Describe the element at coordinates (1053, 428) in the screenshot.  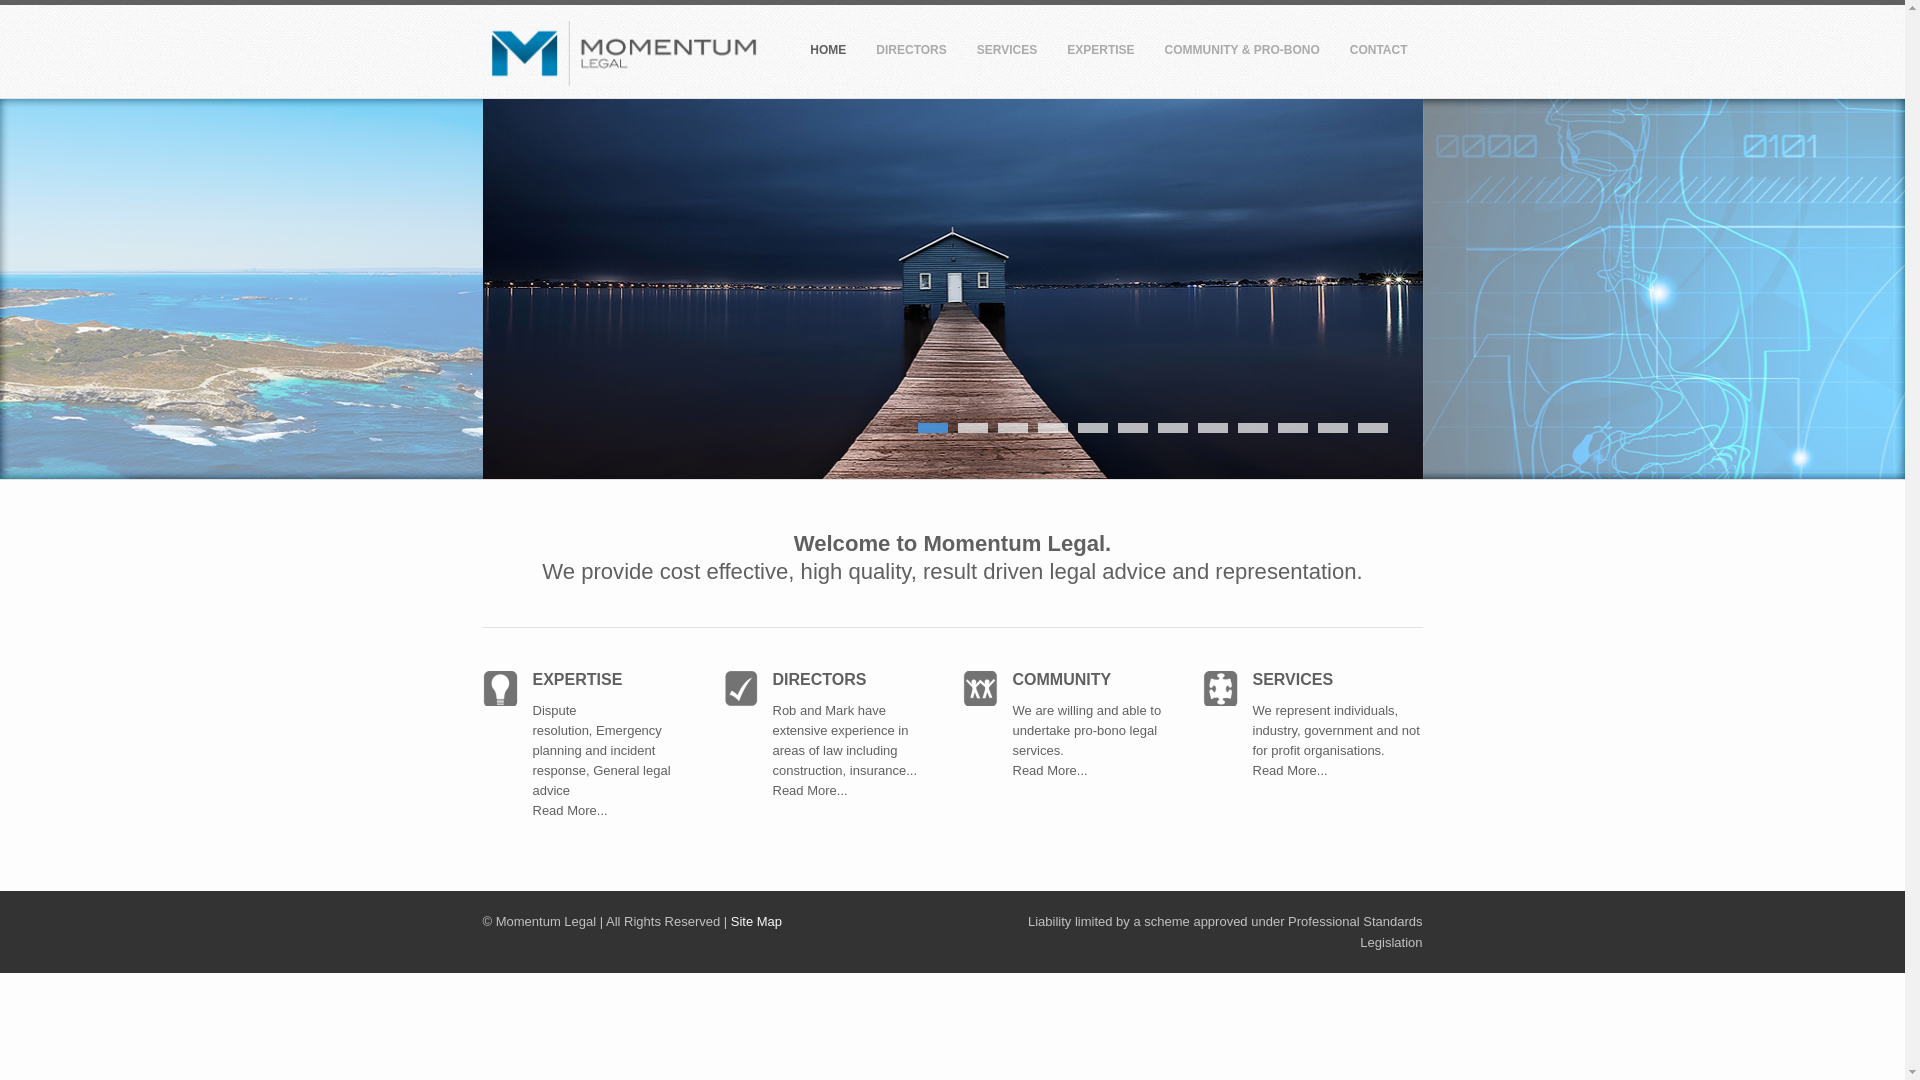
I see `4` at that location.